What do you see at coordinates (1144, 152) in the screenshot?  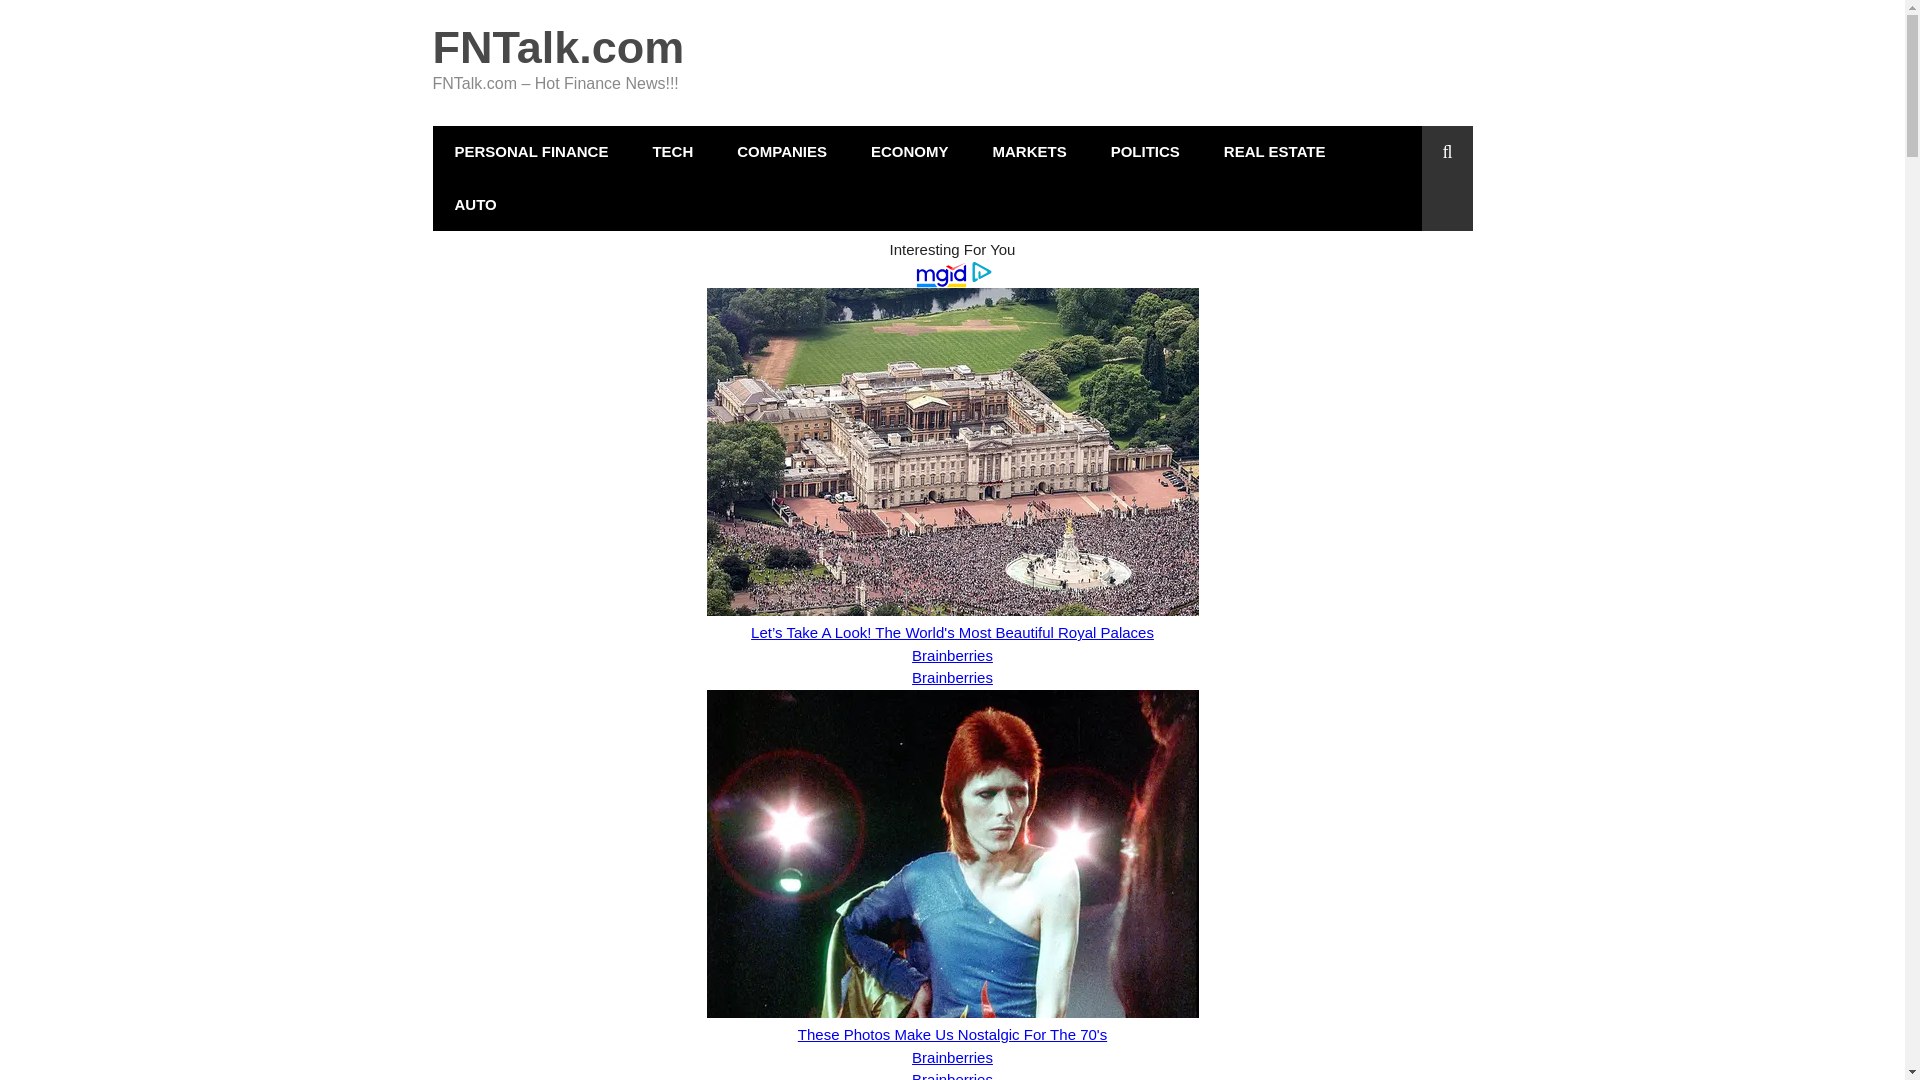 I see `POLITICS` at bounding box center [1144, 152].